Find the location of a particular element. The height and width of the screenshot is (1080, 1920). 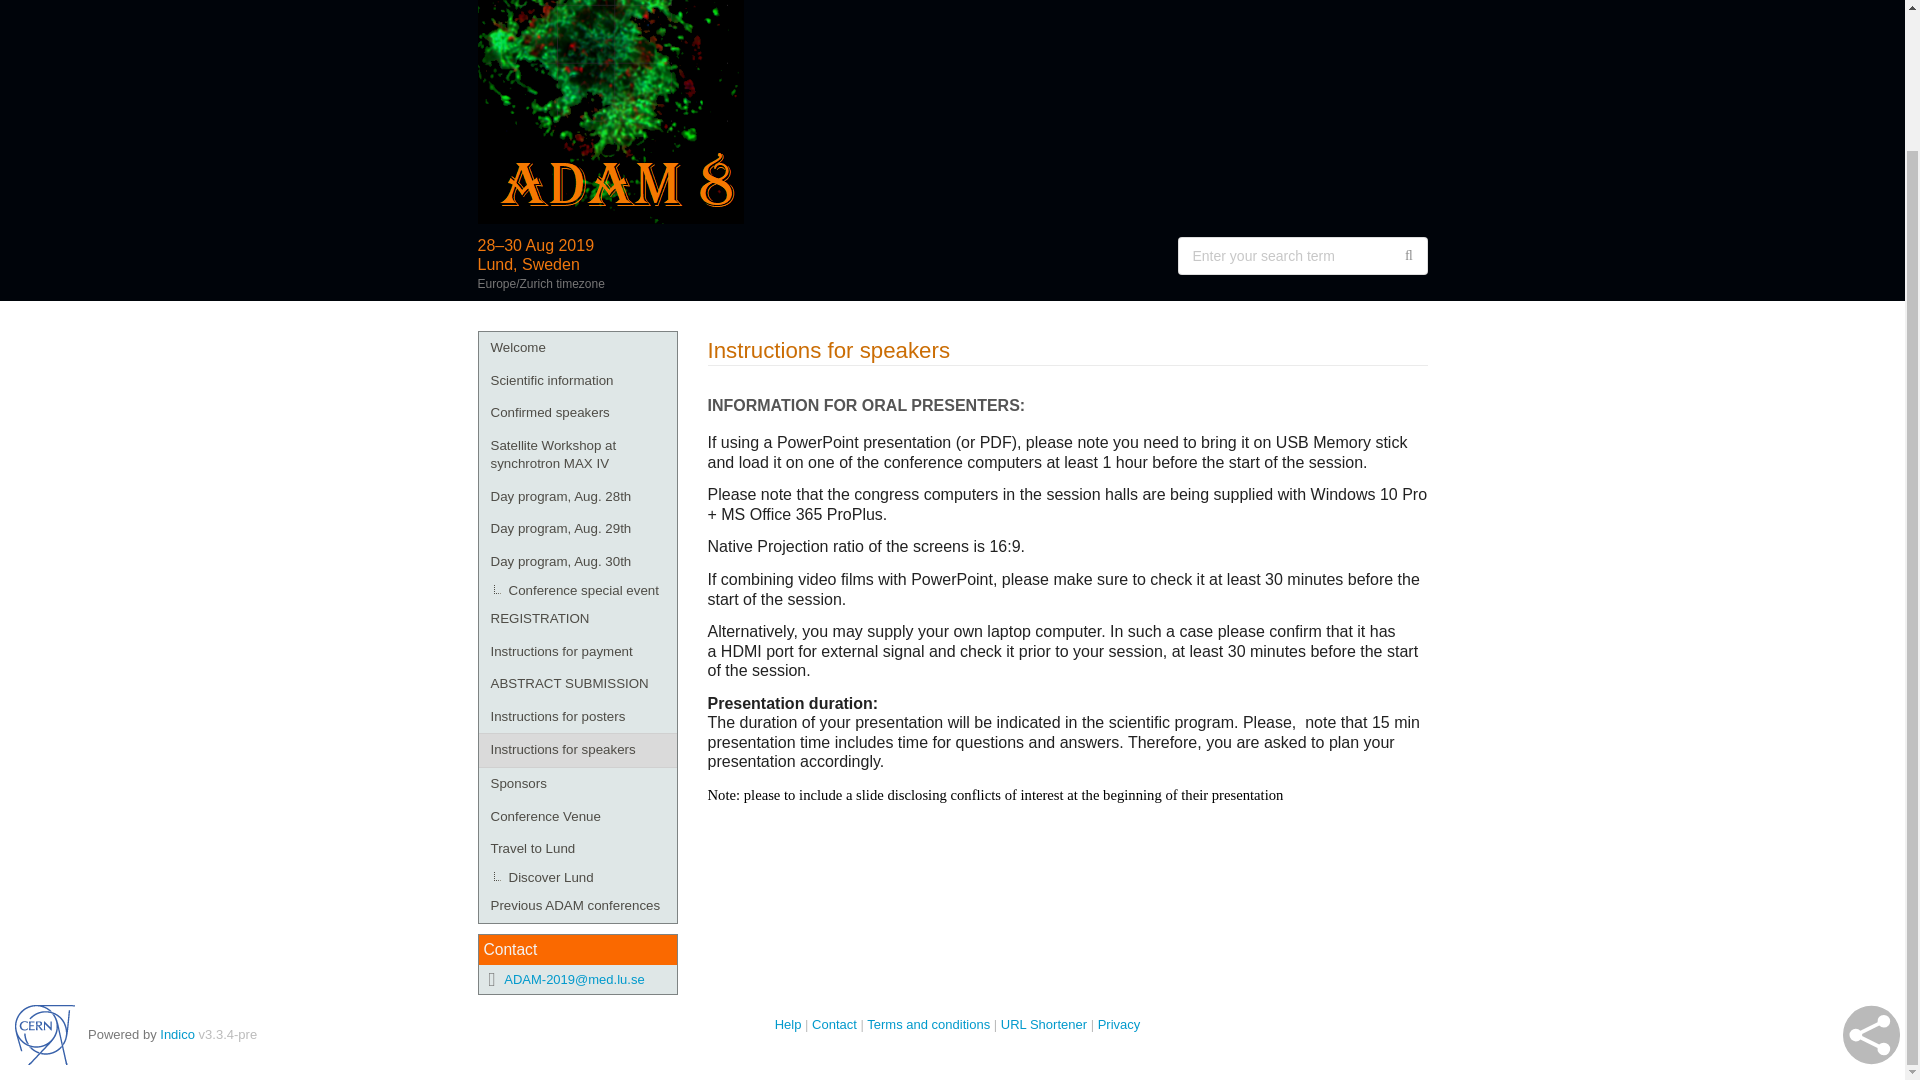

Satellite Workshop at synchrotron MAX IV is located at coordinates (576, 454).